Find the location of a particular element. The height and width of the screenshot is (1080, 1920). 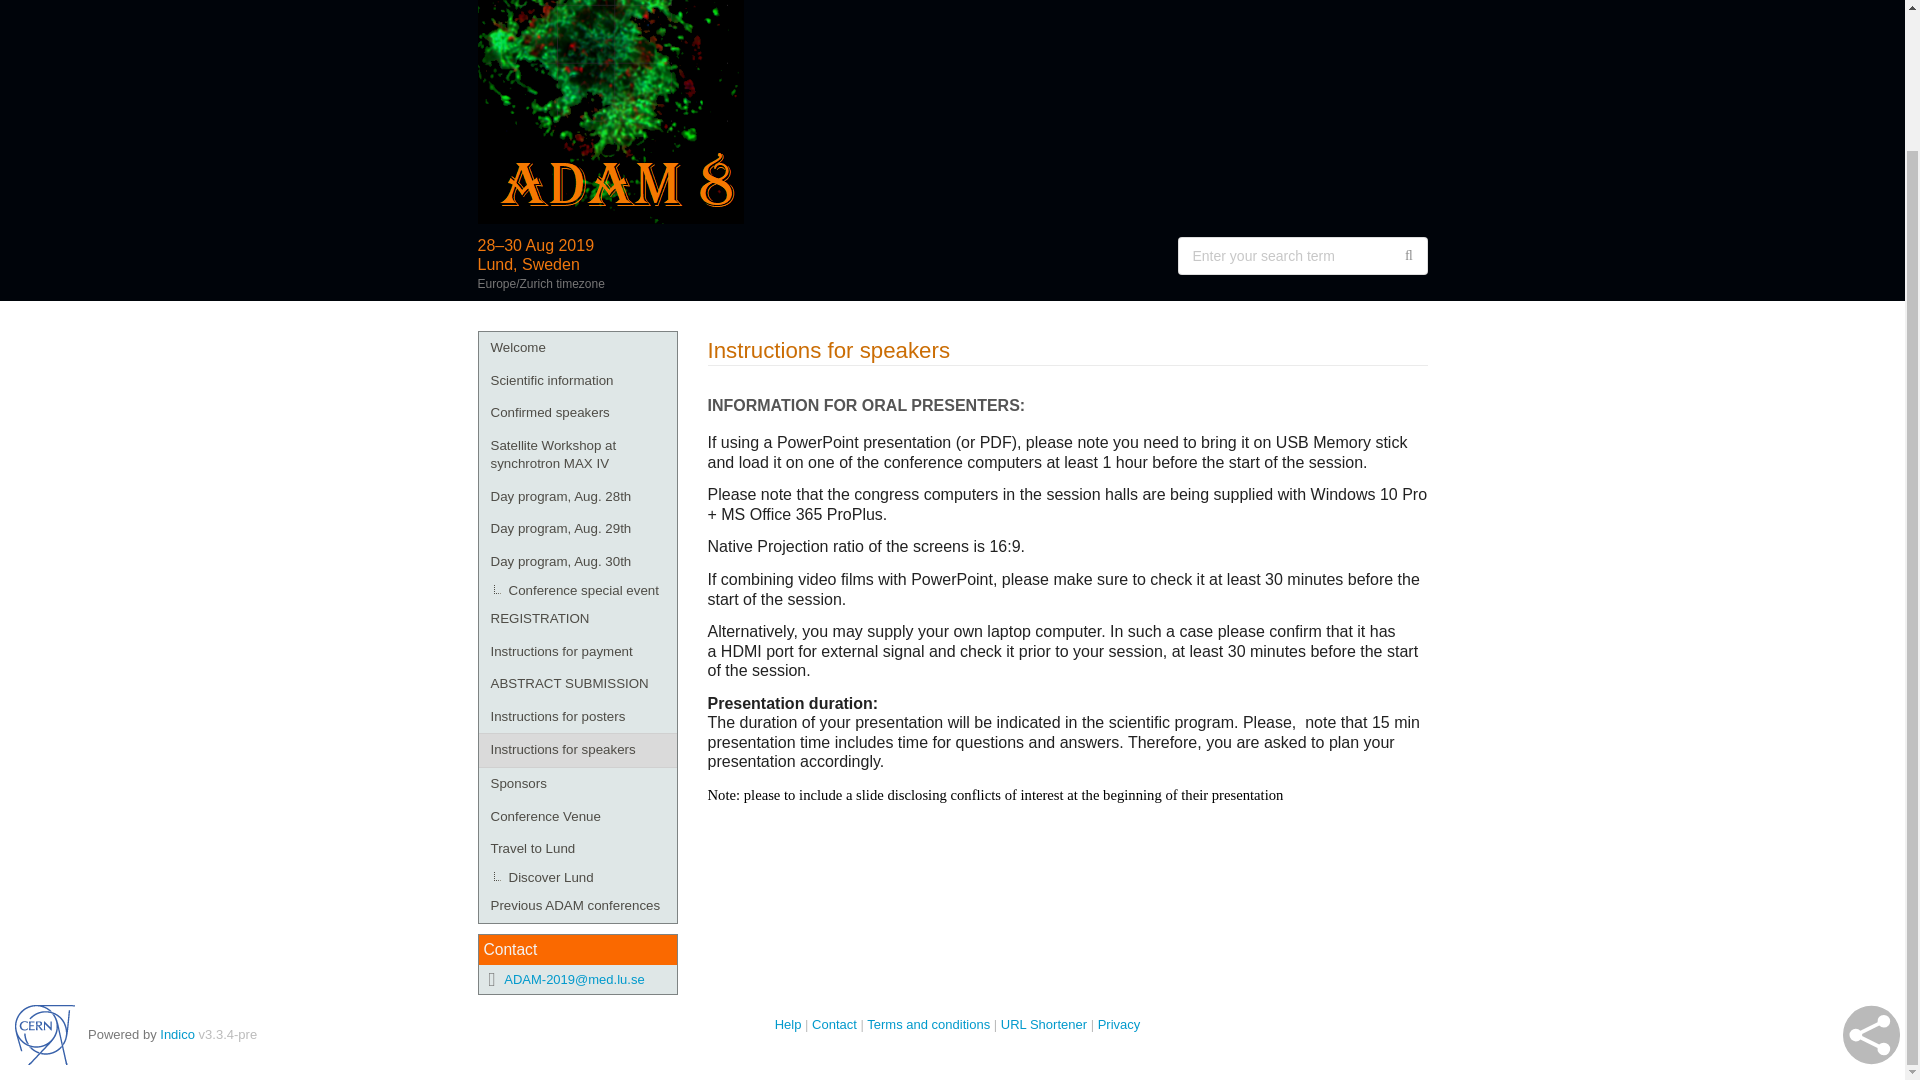

Satellite Workshop at synchrotron MAX IV is located at coordinates (576, 454).